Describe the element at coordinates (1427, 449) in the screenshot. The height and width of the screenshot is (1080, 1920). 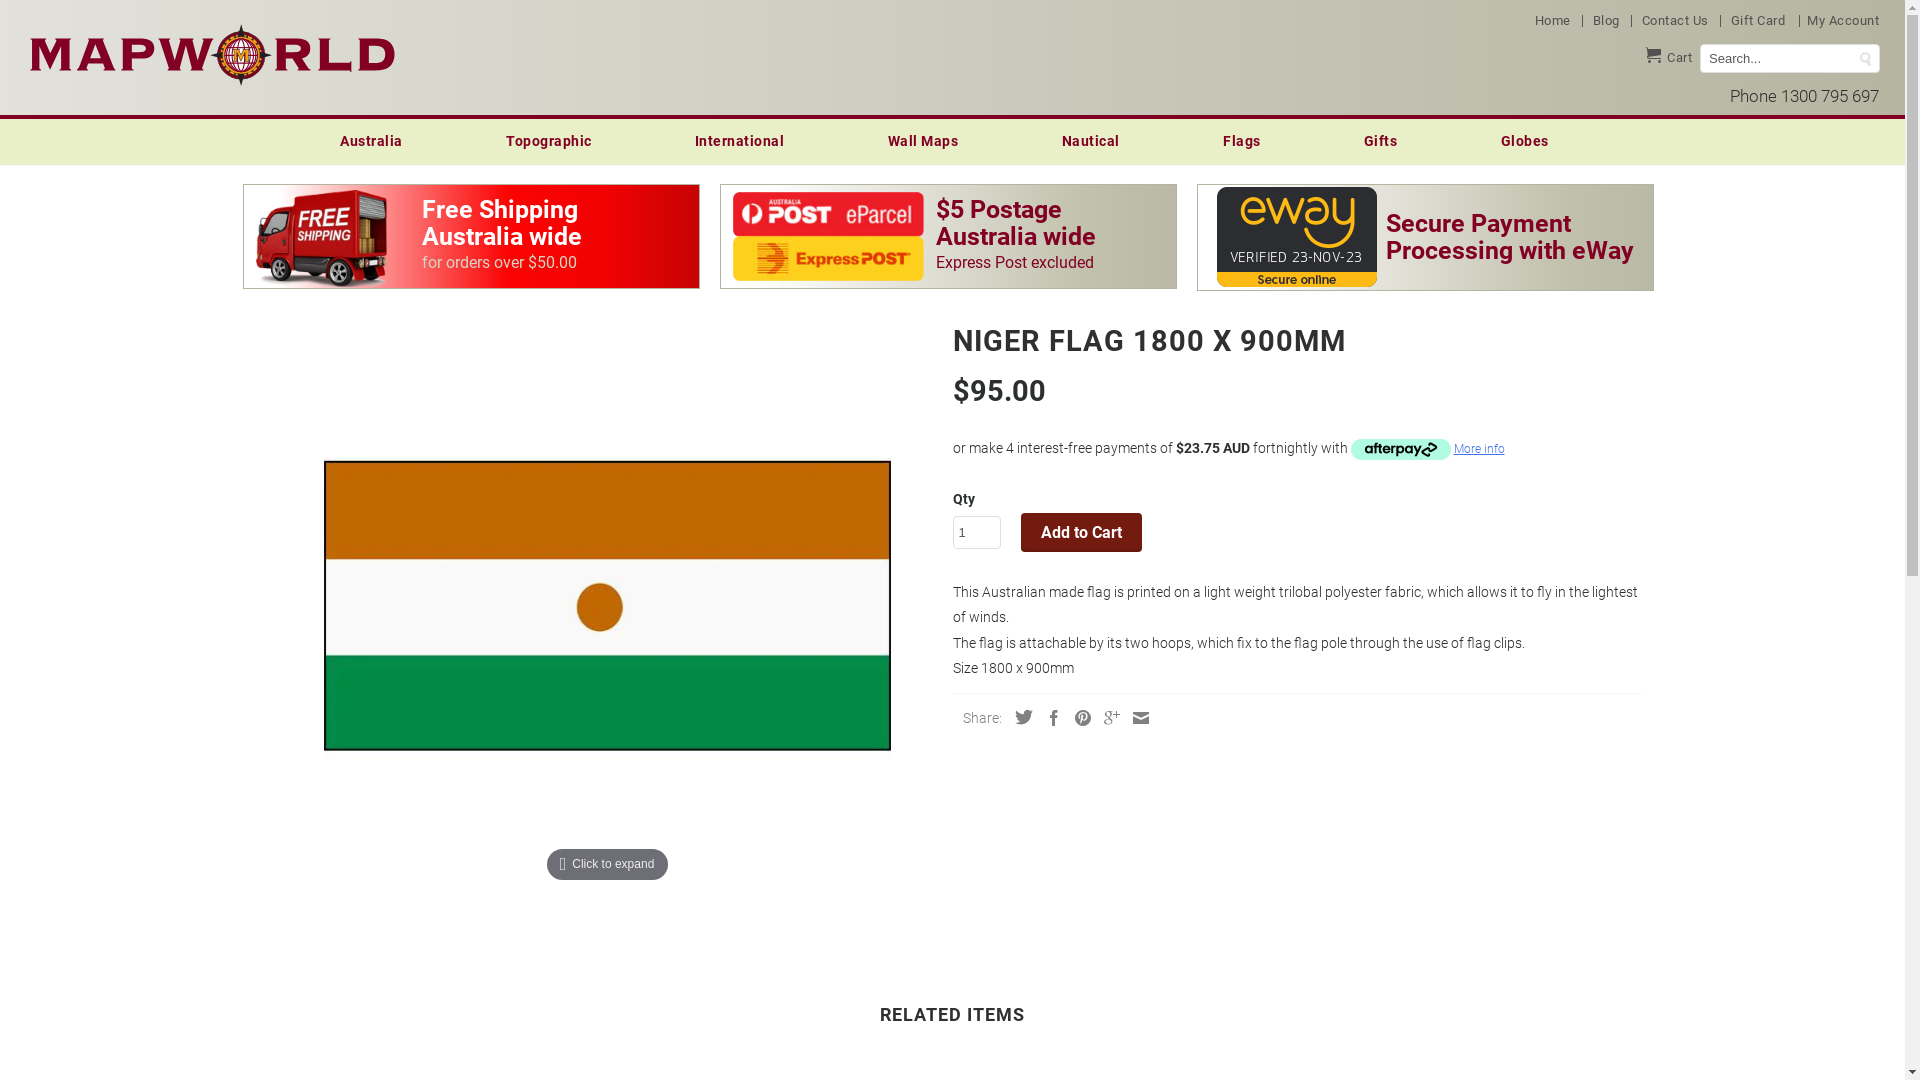
I see `More info` at that location.